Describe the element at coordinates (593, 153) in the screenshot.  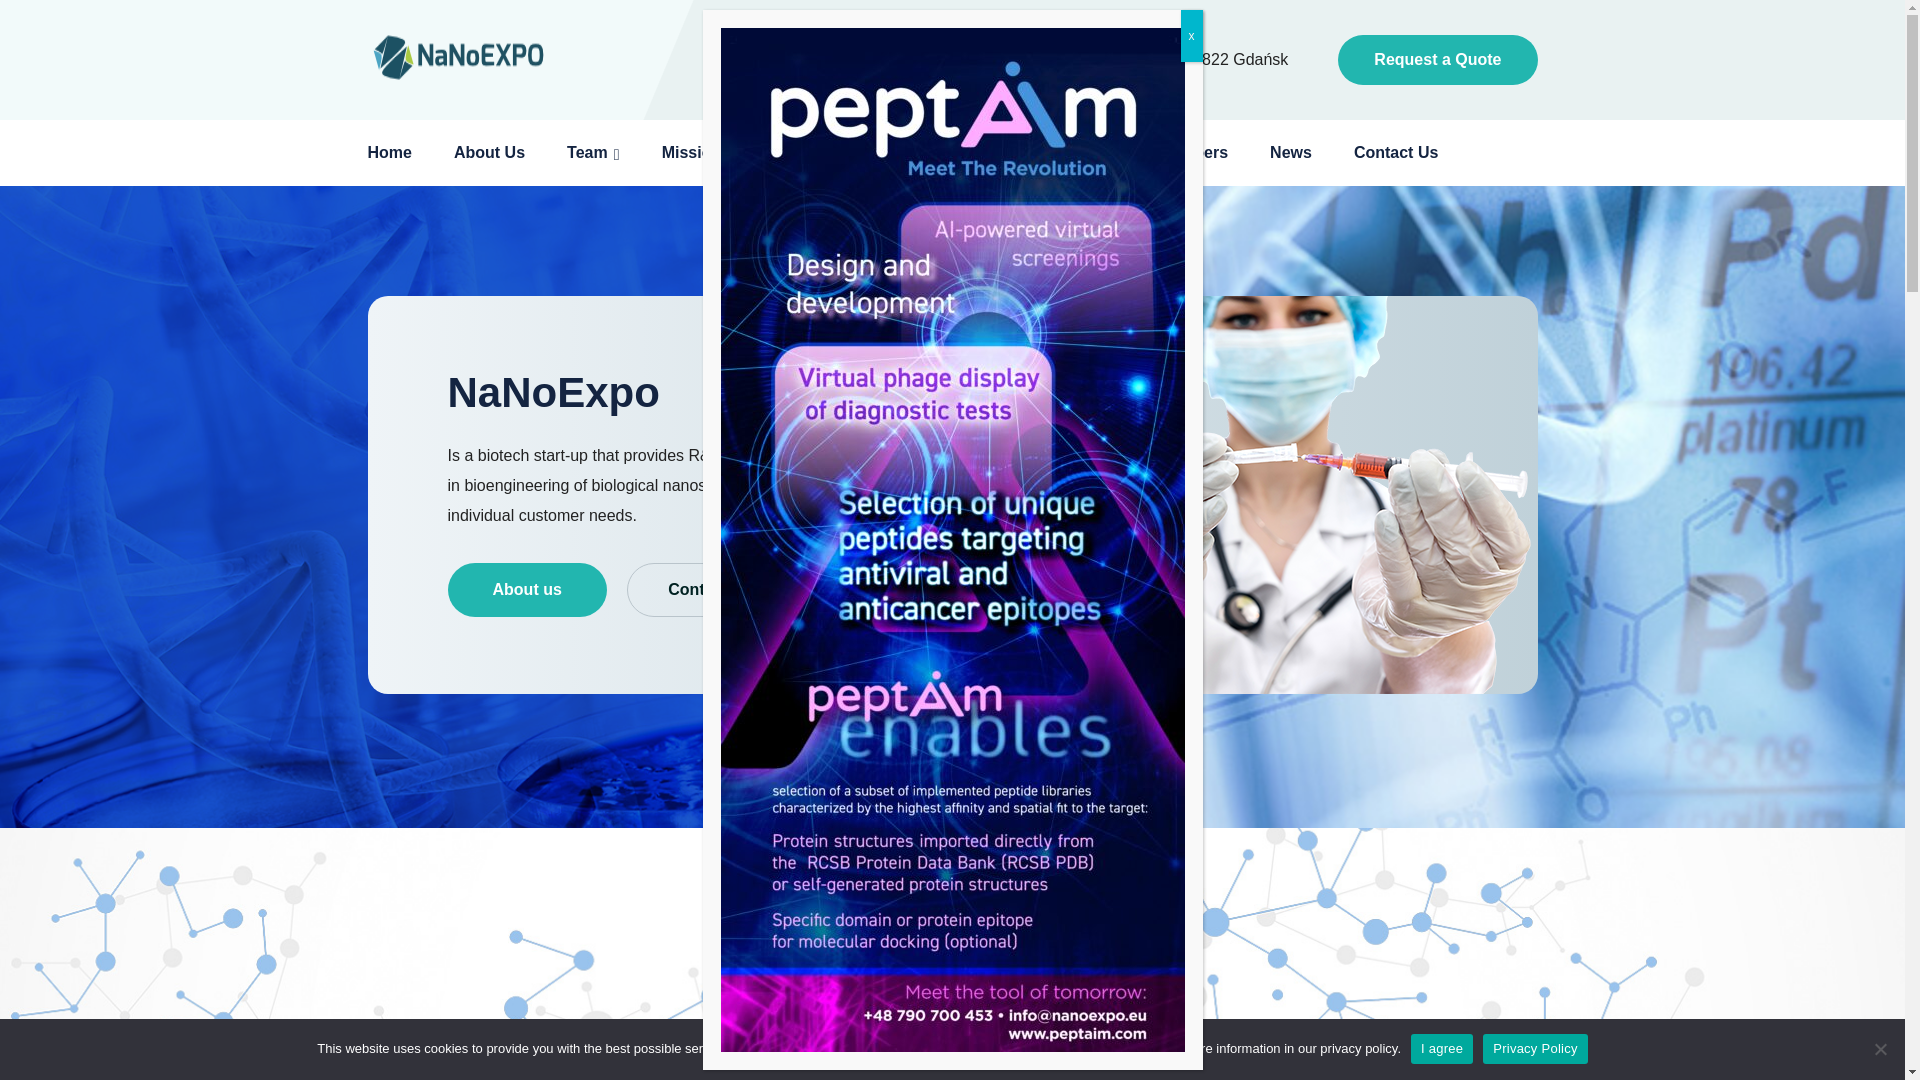
I see `Team` at that location.